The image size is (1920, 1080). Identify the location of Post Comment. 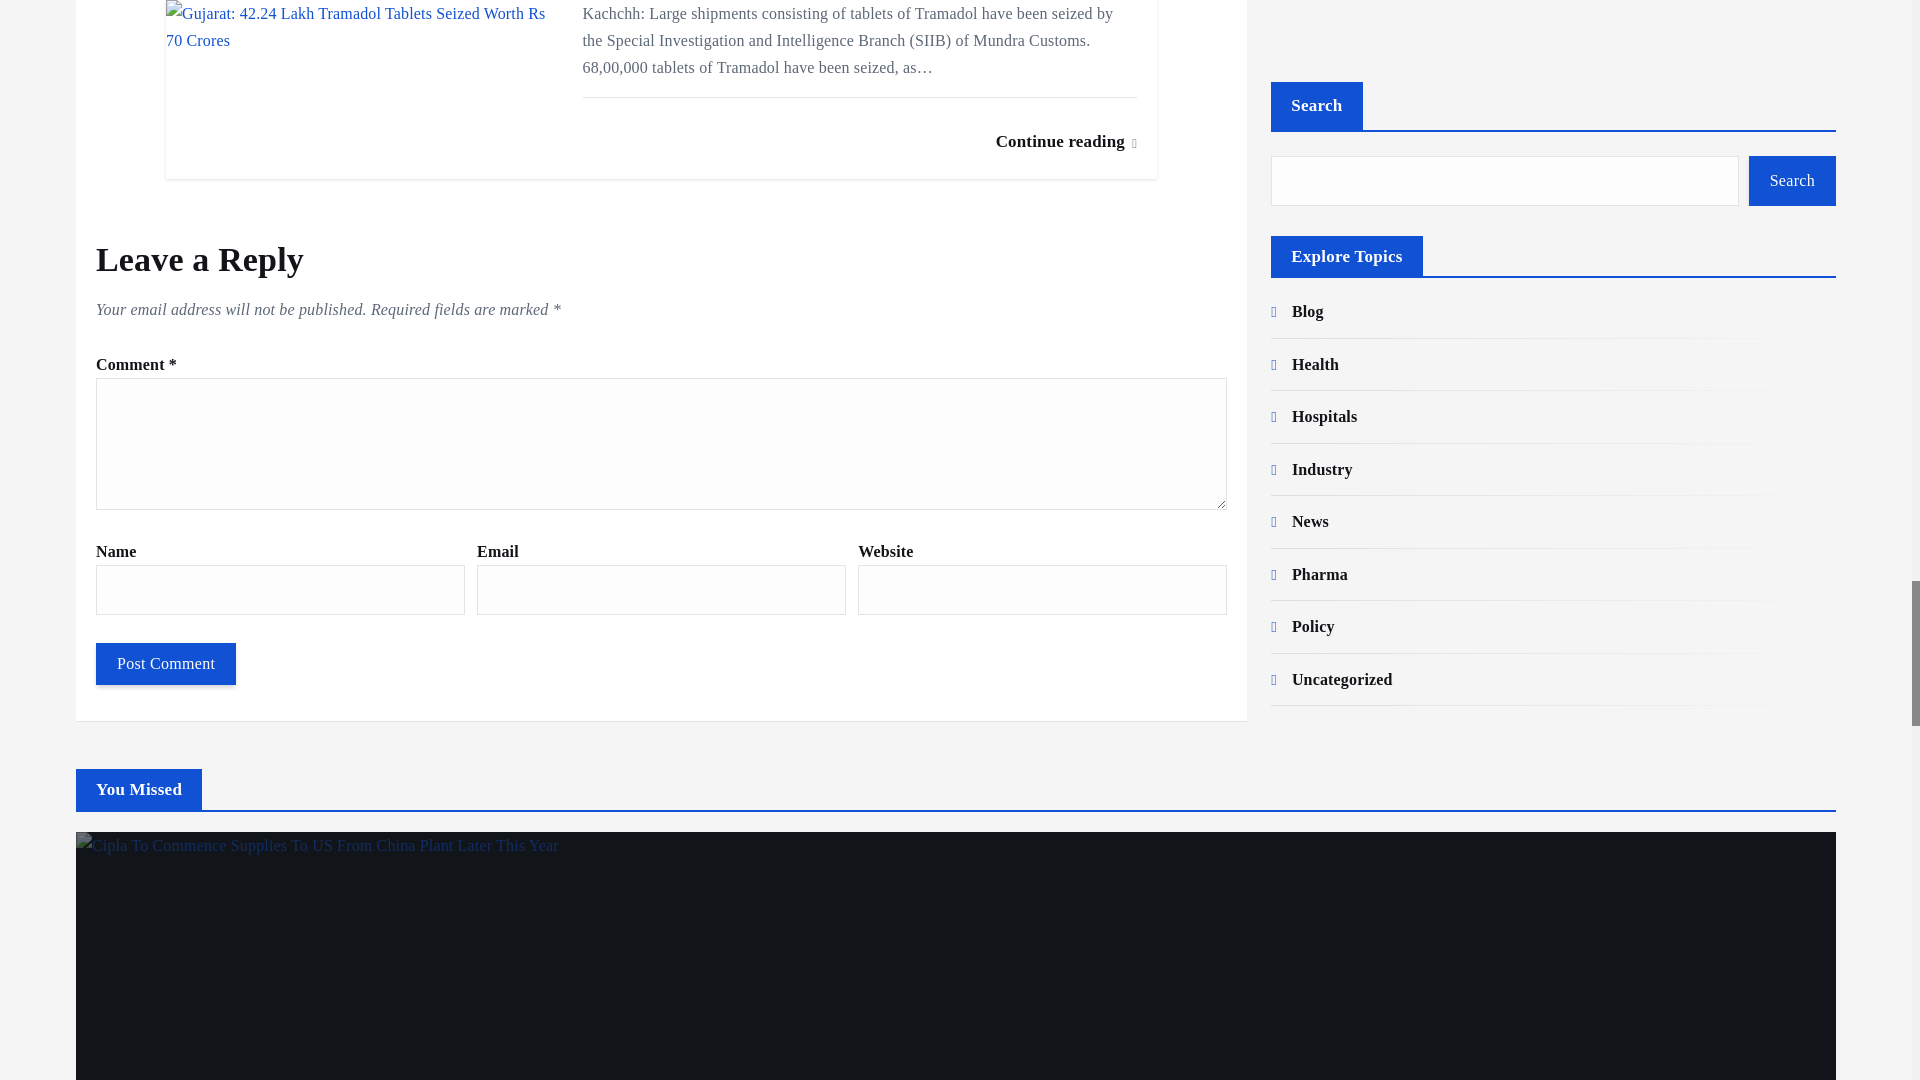
(166, 663).